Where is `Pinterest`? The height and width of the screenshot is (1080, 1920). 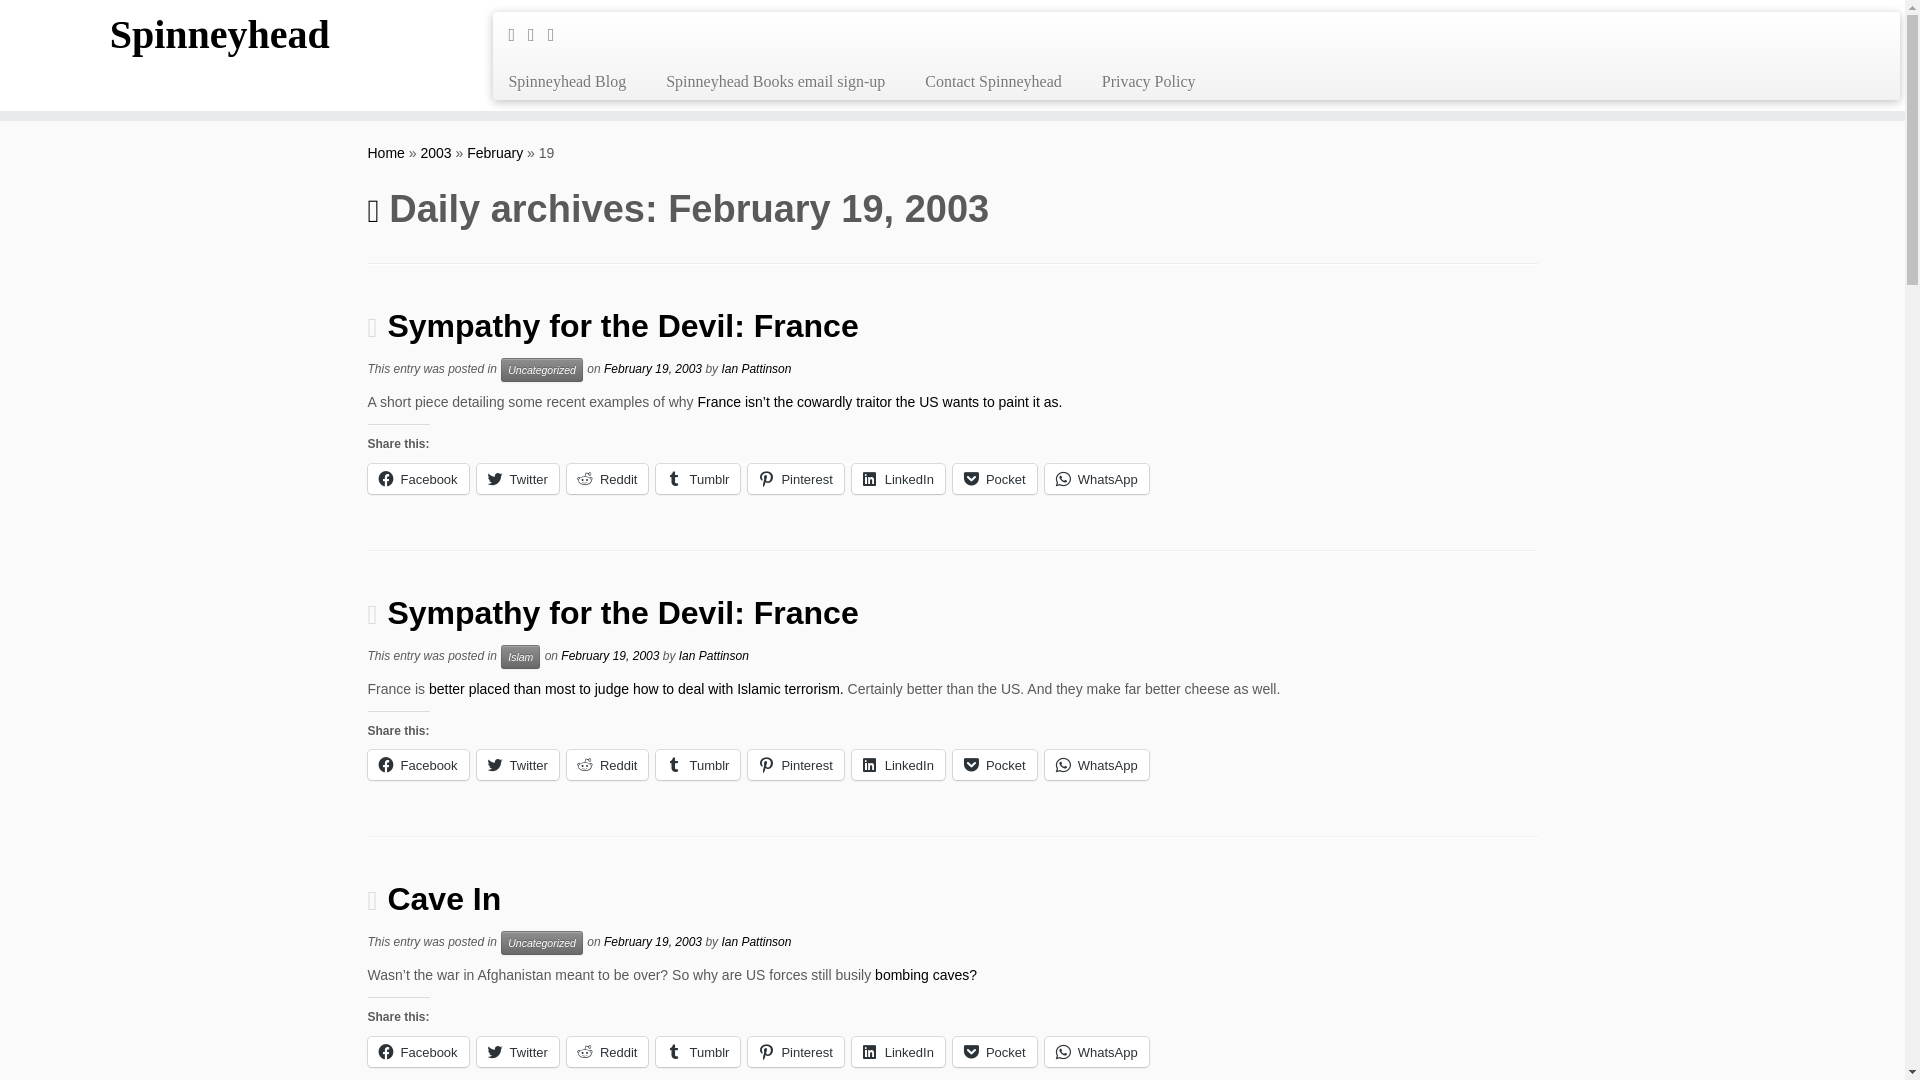
Pinterest is located at coordinates (795, 478).